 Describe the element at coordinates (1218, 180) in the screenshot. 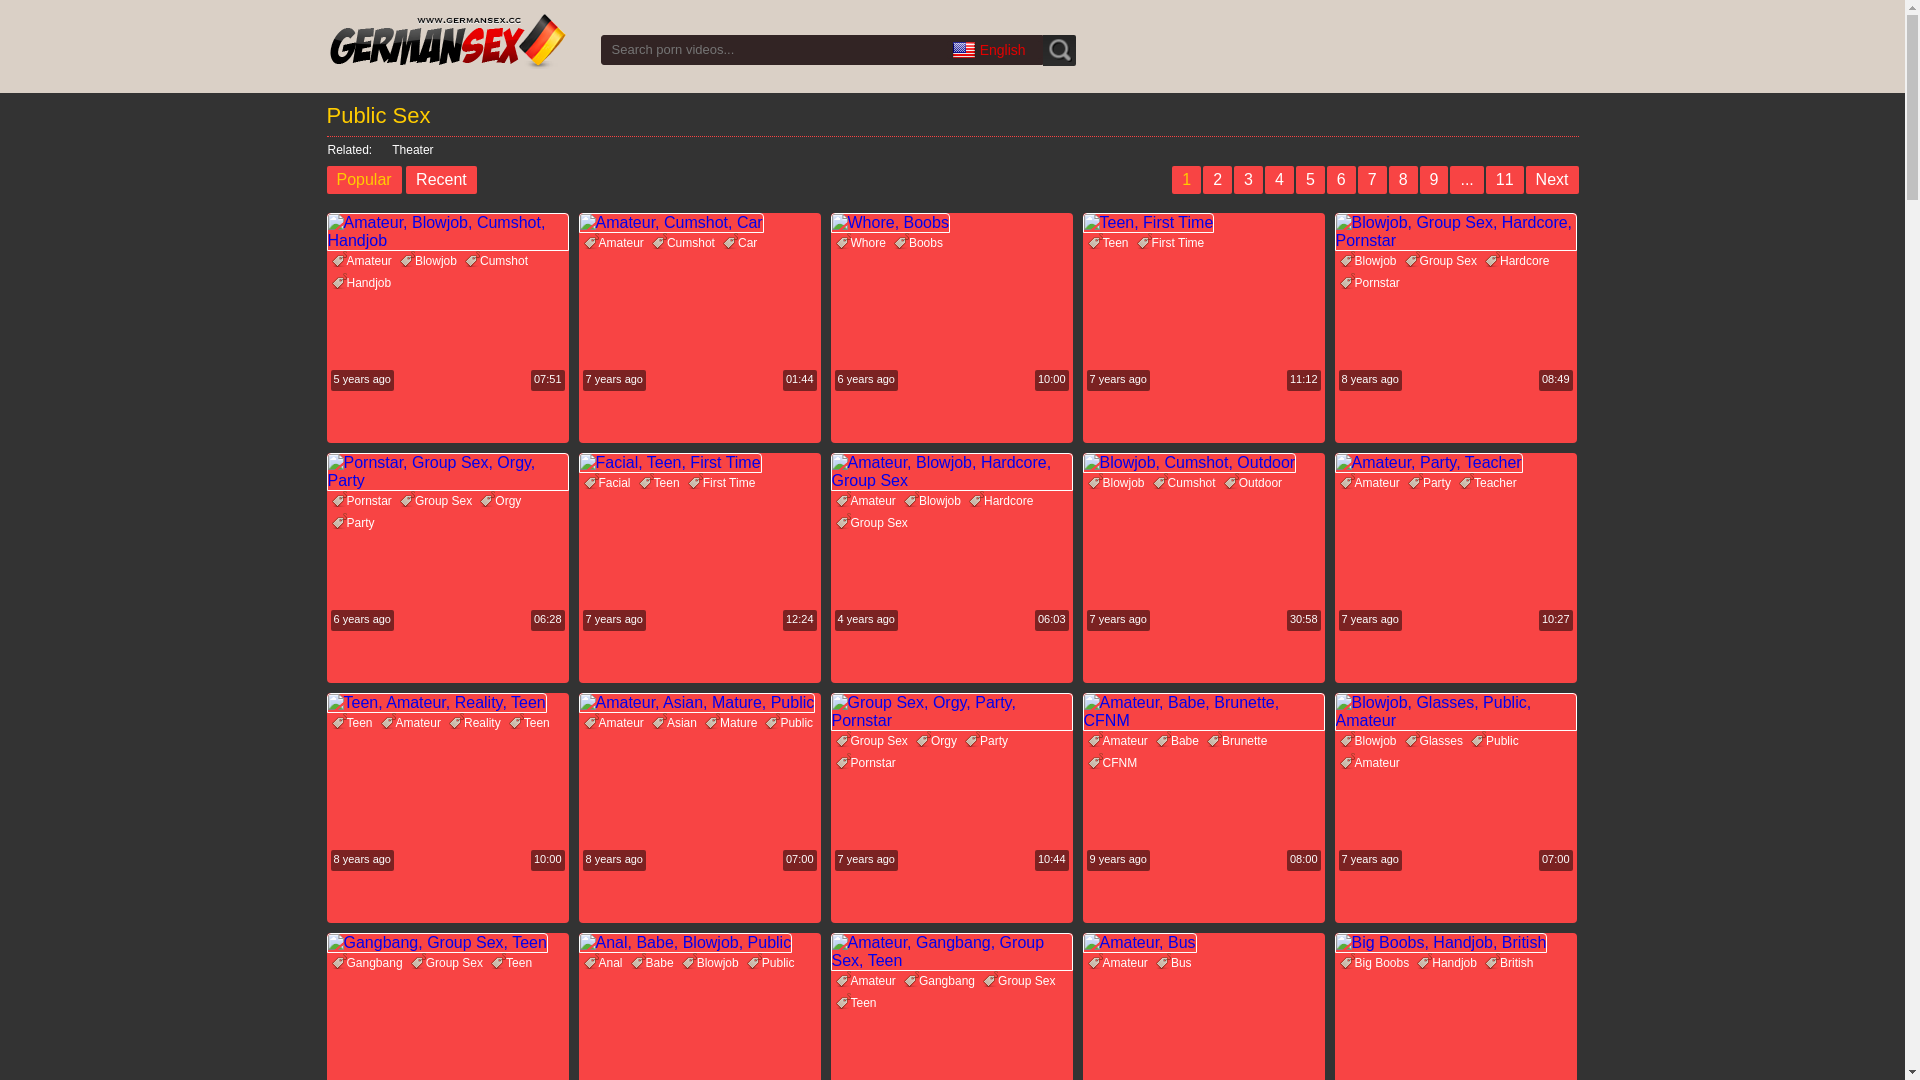

I see `2` at that location.